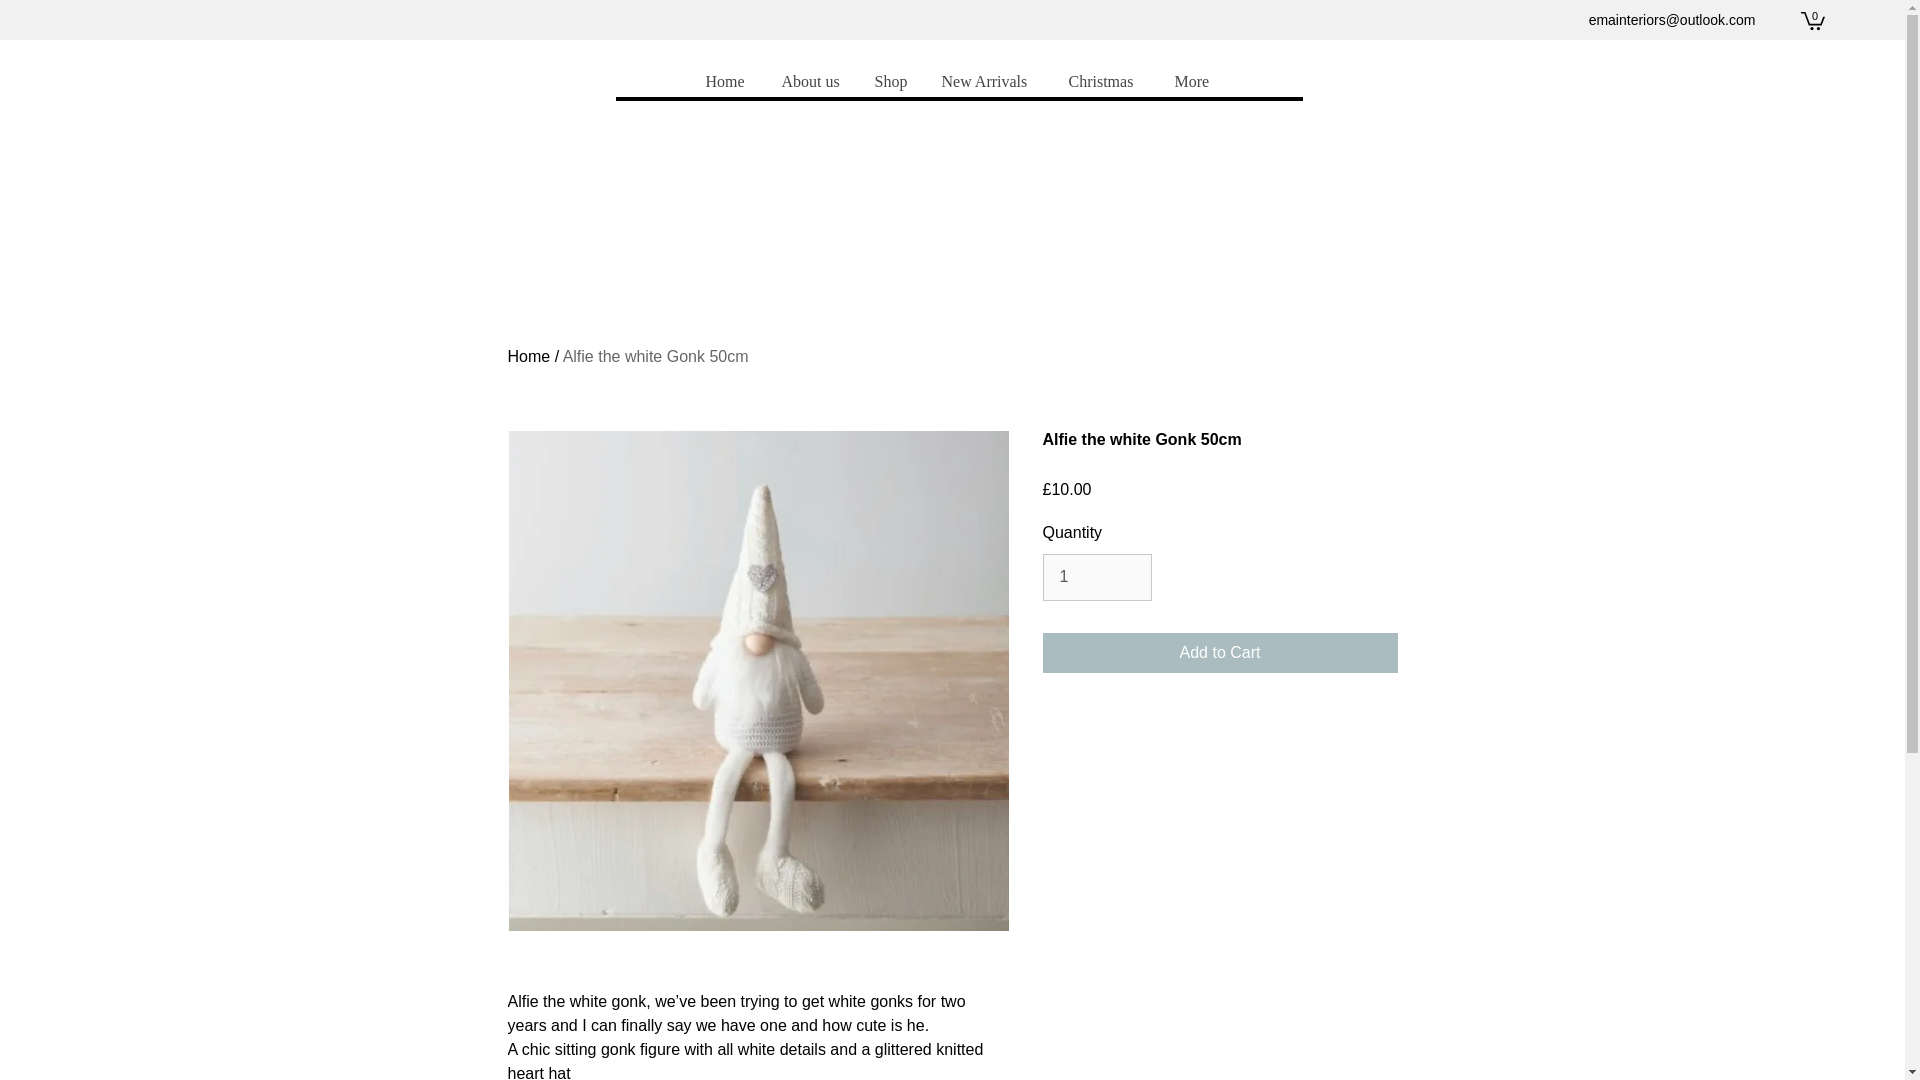 Image resolution: width=1920 pixels, height=1080 pixels. I want to click on Alfie the white Gonk 50cm, so click(655, 356).